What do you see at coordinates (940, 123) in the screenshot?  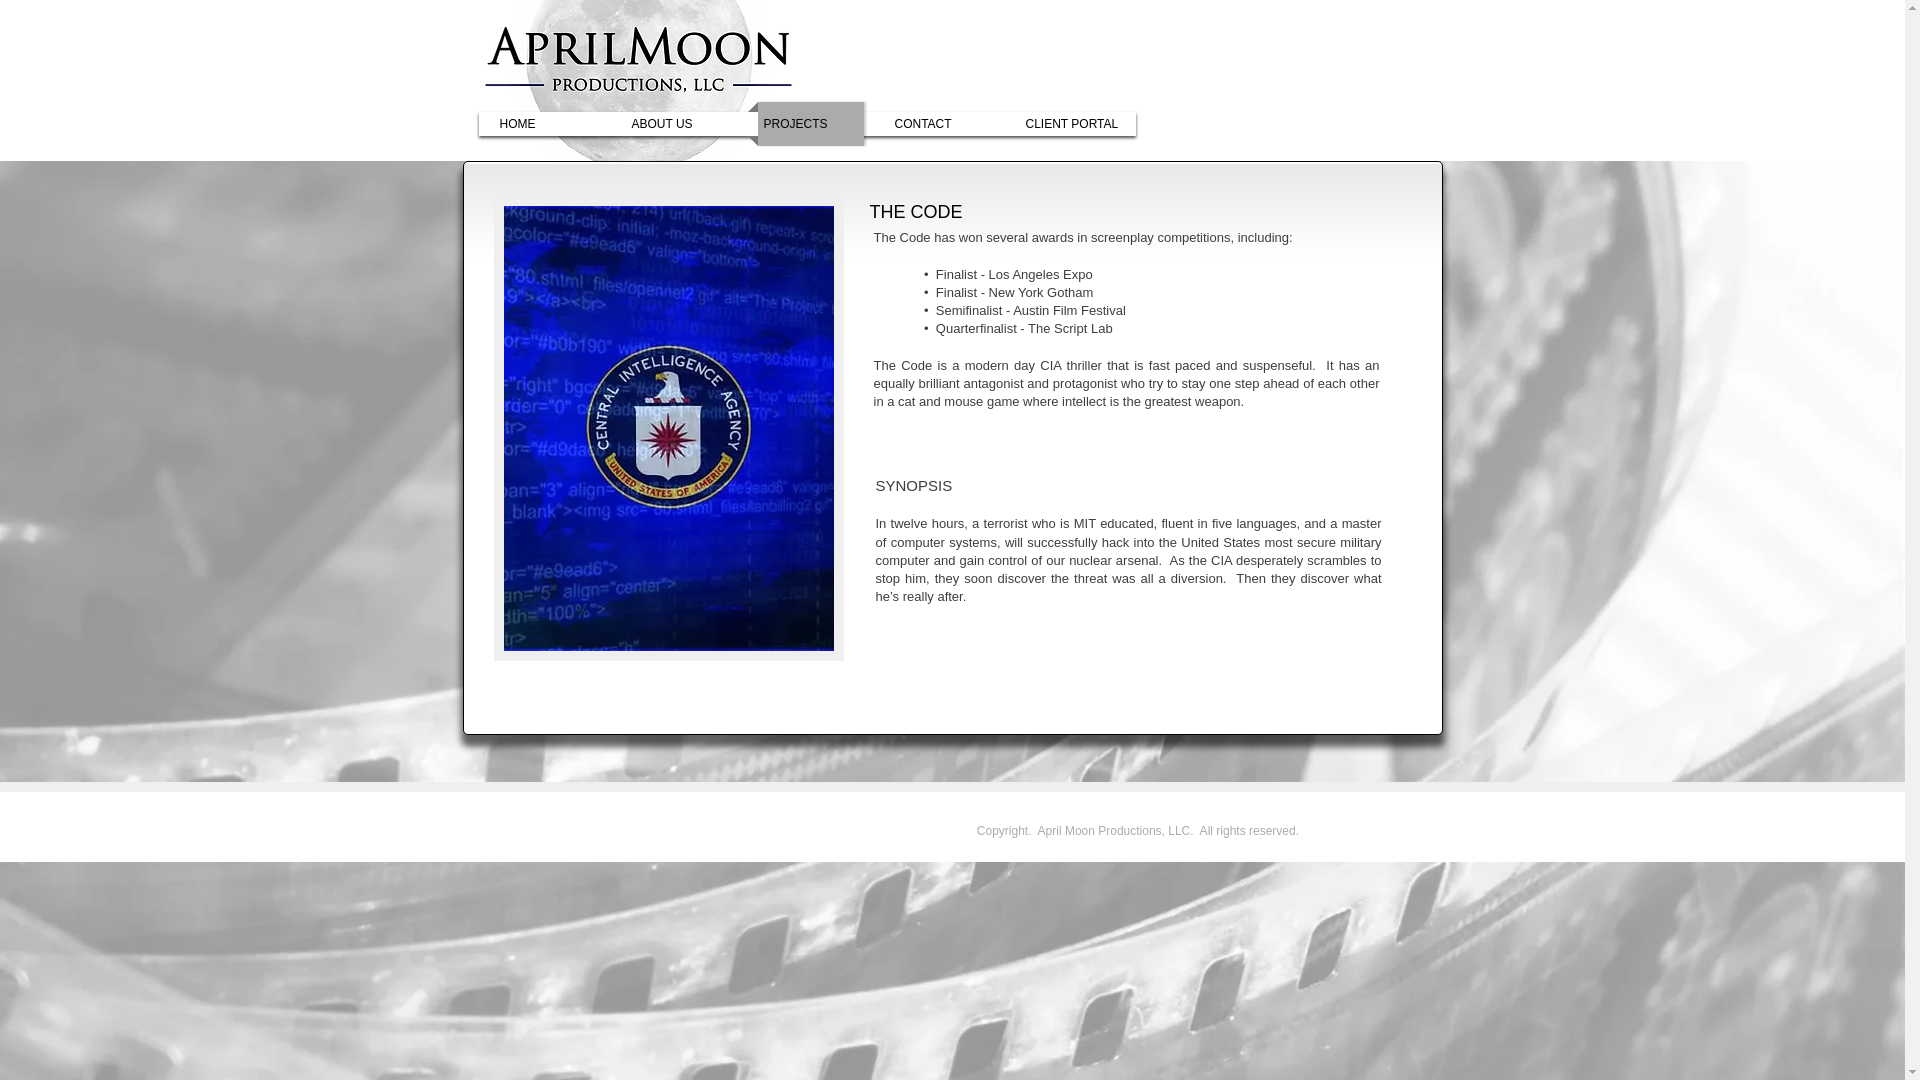 I see `CONTACT` at bounding box center [940, 123].